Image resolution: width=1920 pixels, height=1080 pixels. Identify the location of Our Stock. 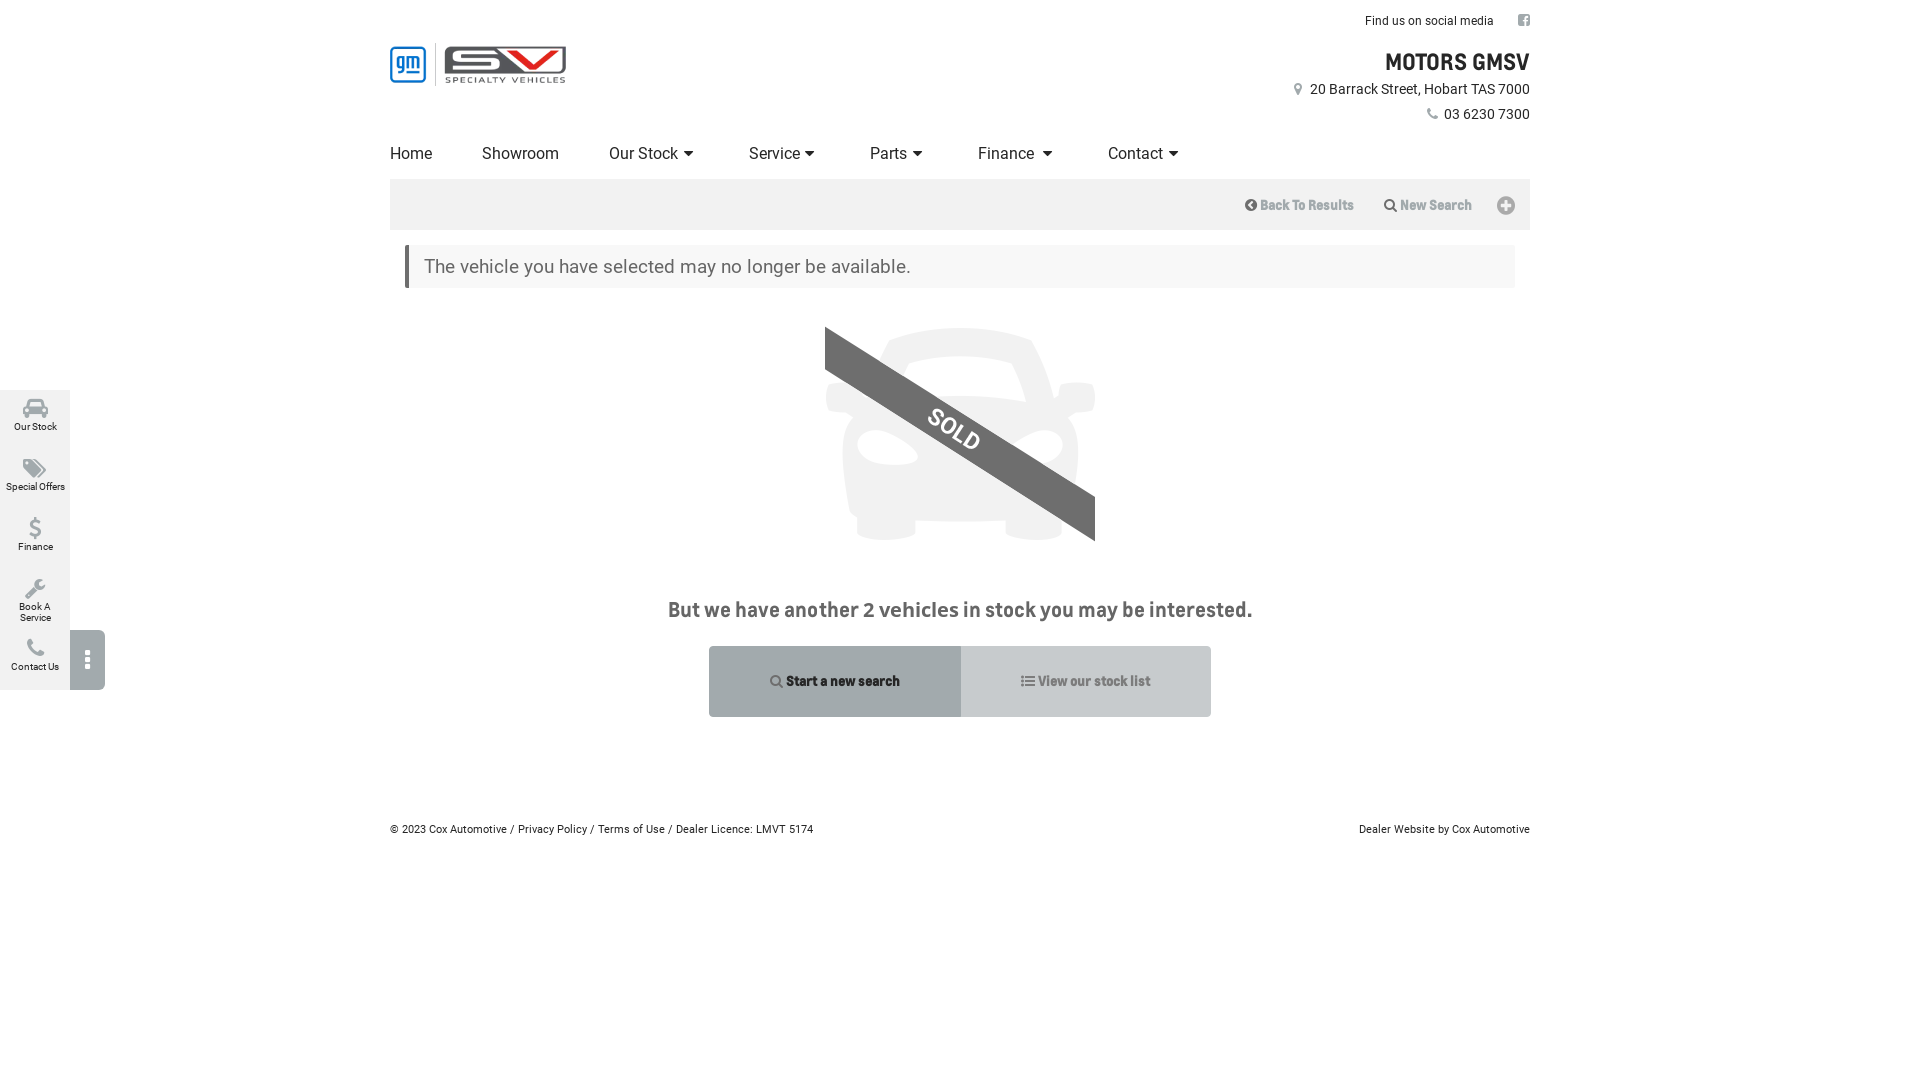
(654, 154).